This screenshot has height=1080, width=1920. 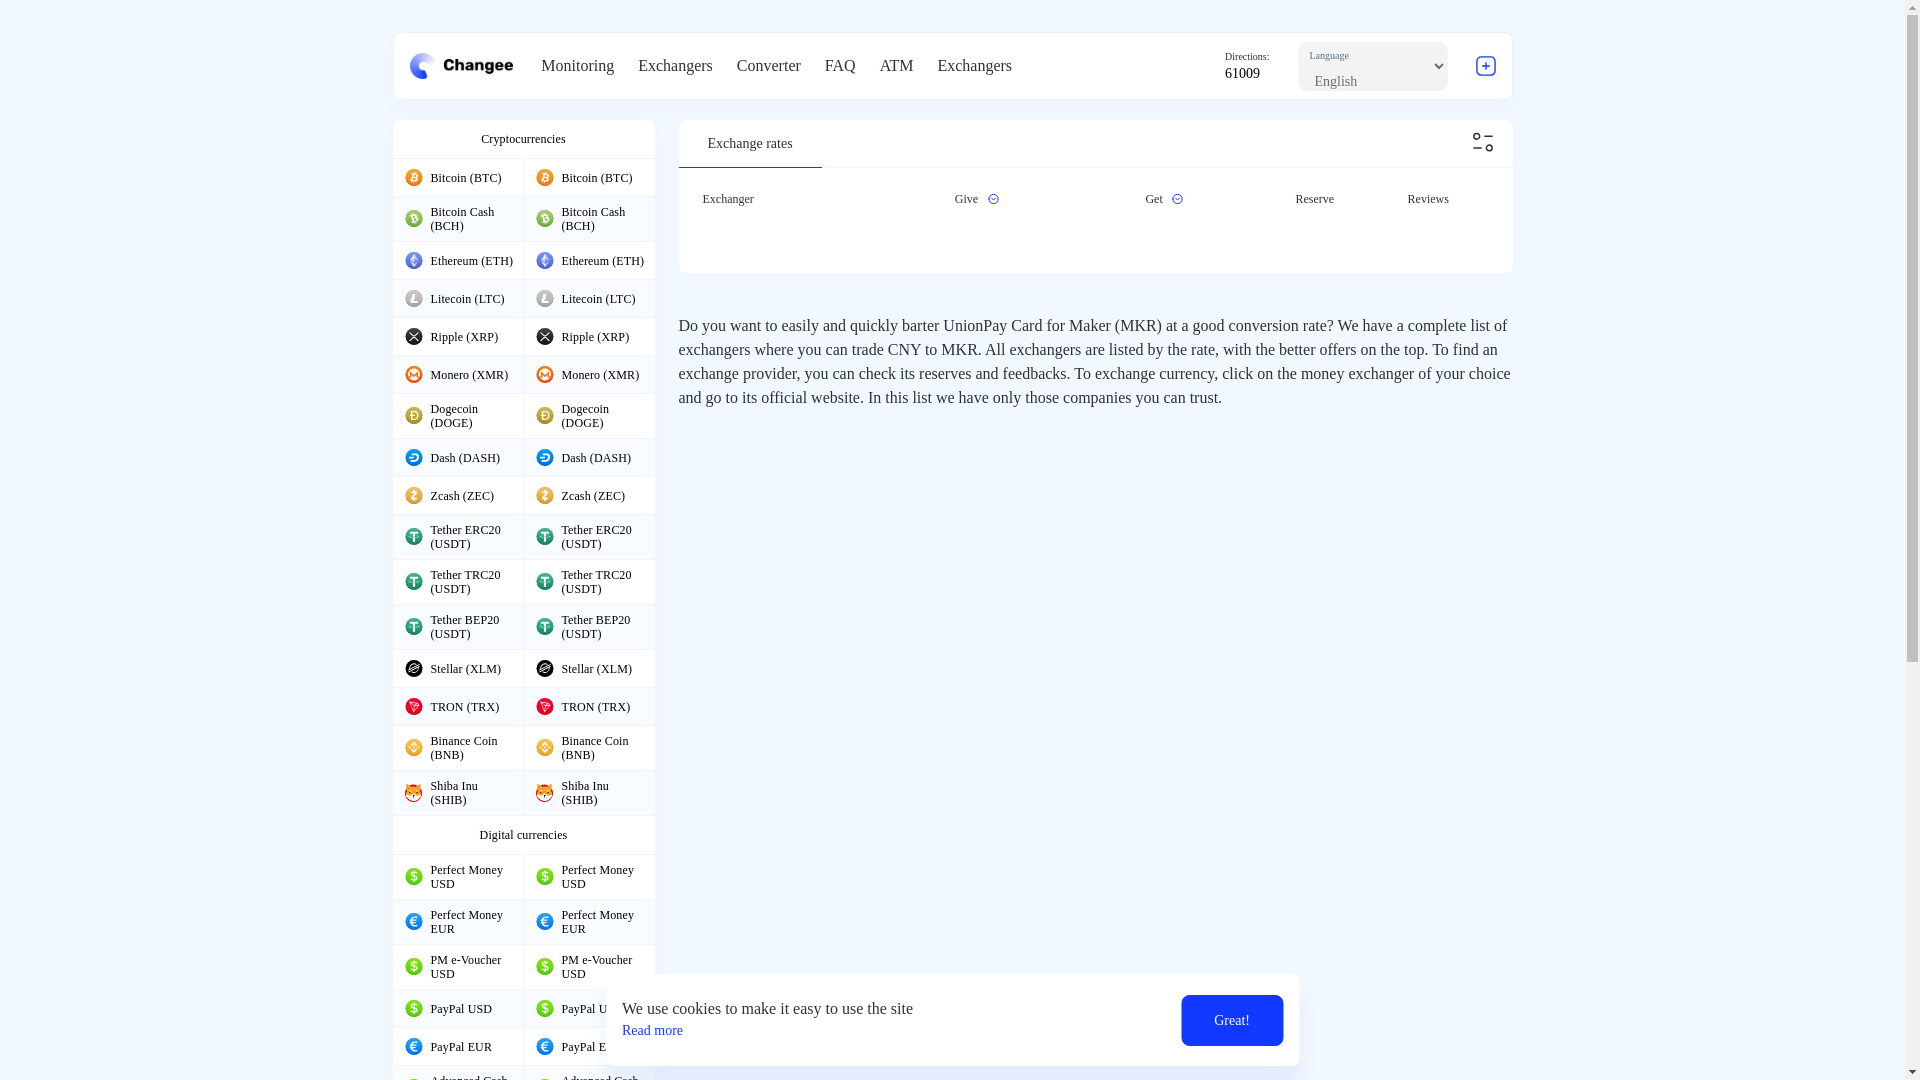 I want to click on Exchangers, so click(x=674, y=66).